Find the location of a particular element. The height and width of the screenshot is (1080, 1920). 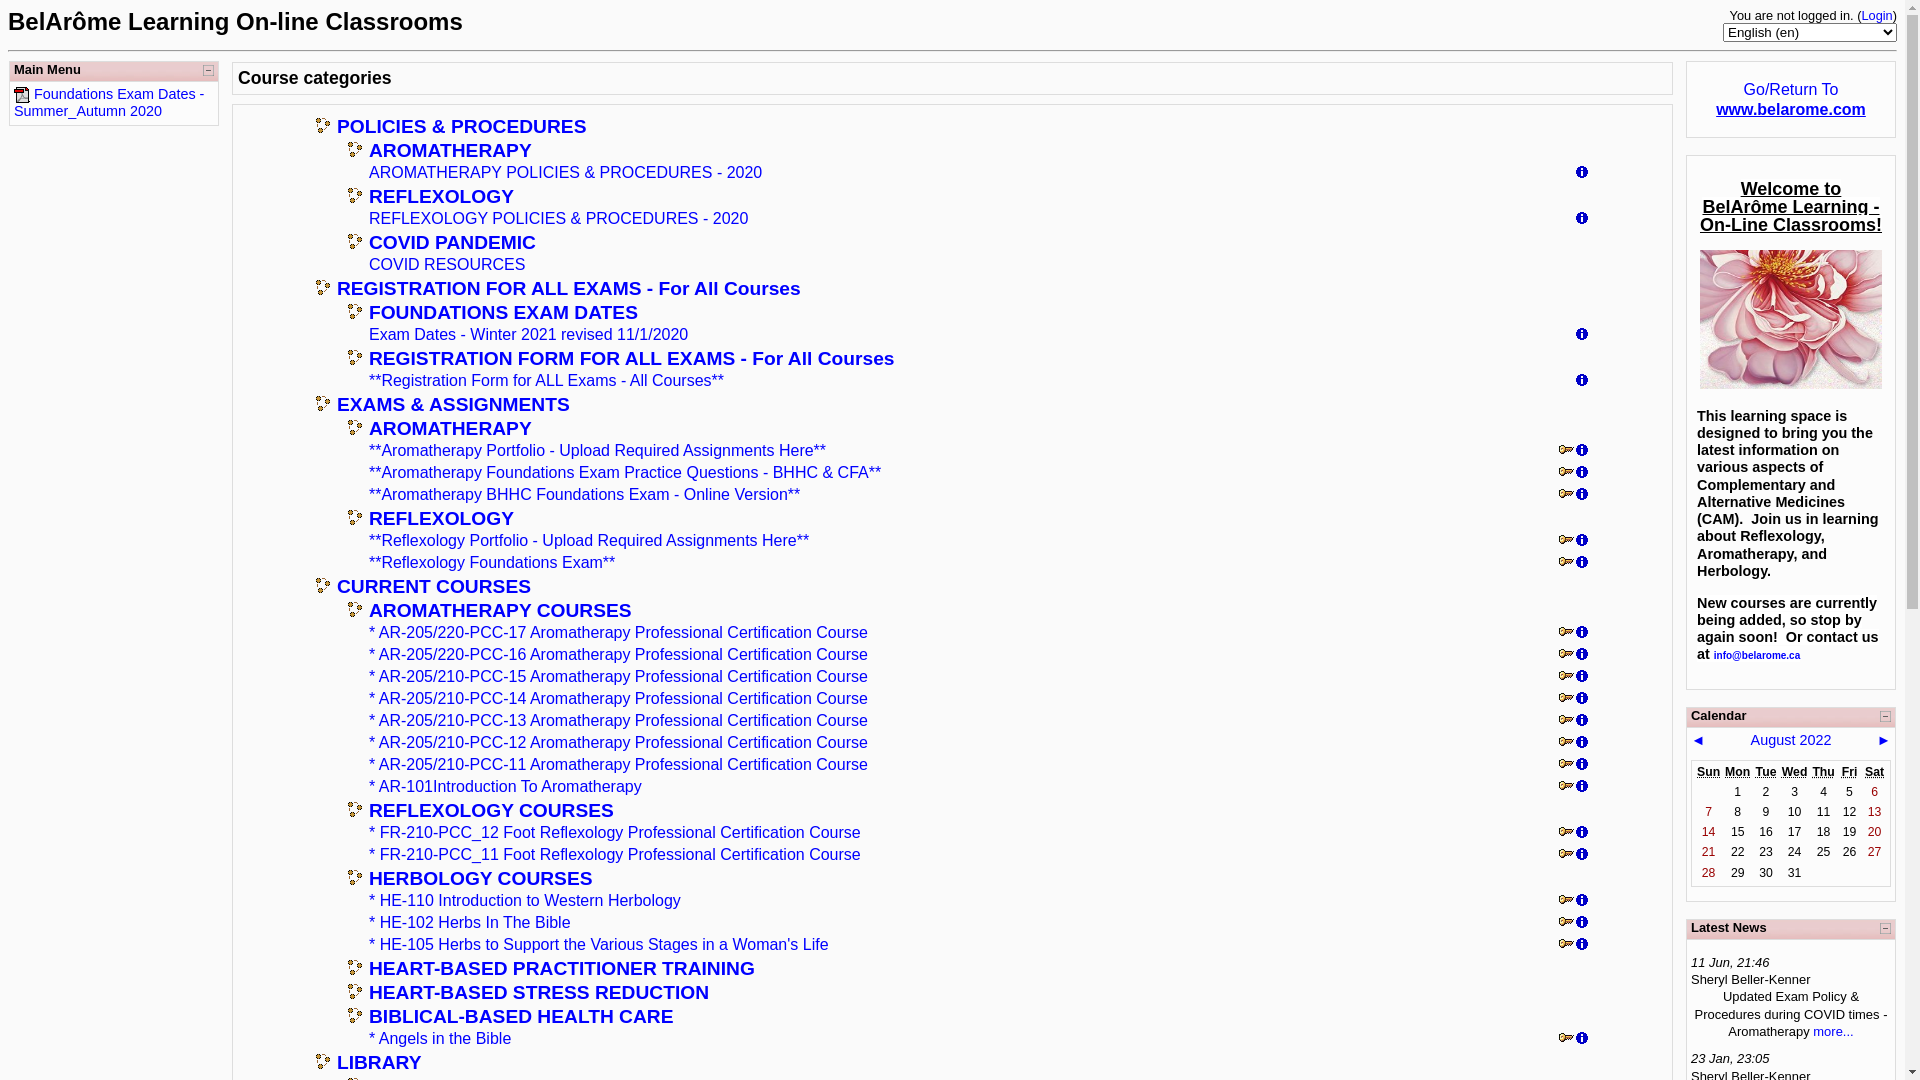

COVID PANDEMIC is located at coordinates (452, 242).